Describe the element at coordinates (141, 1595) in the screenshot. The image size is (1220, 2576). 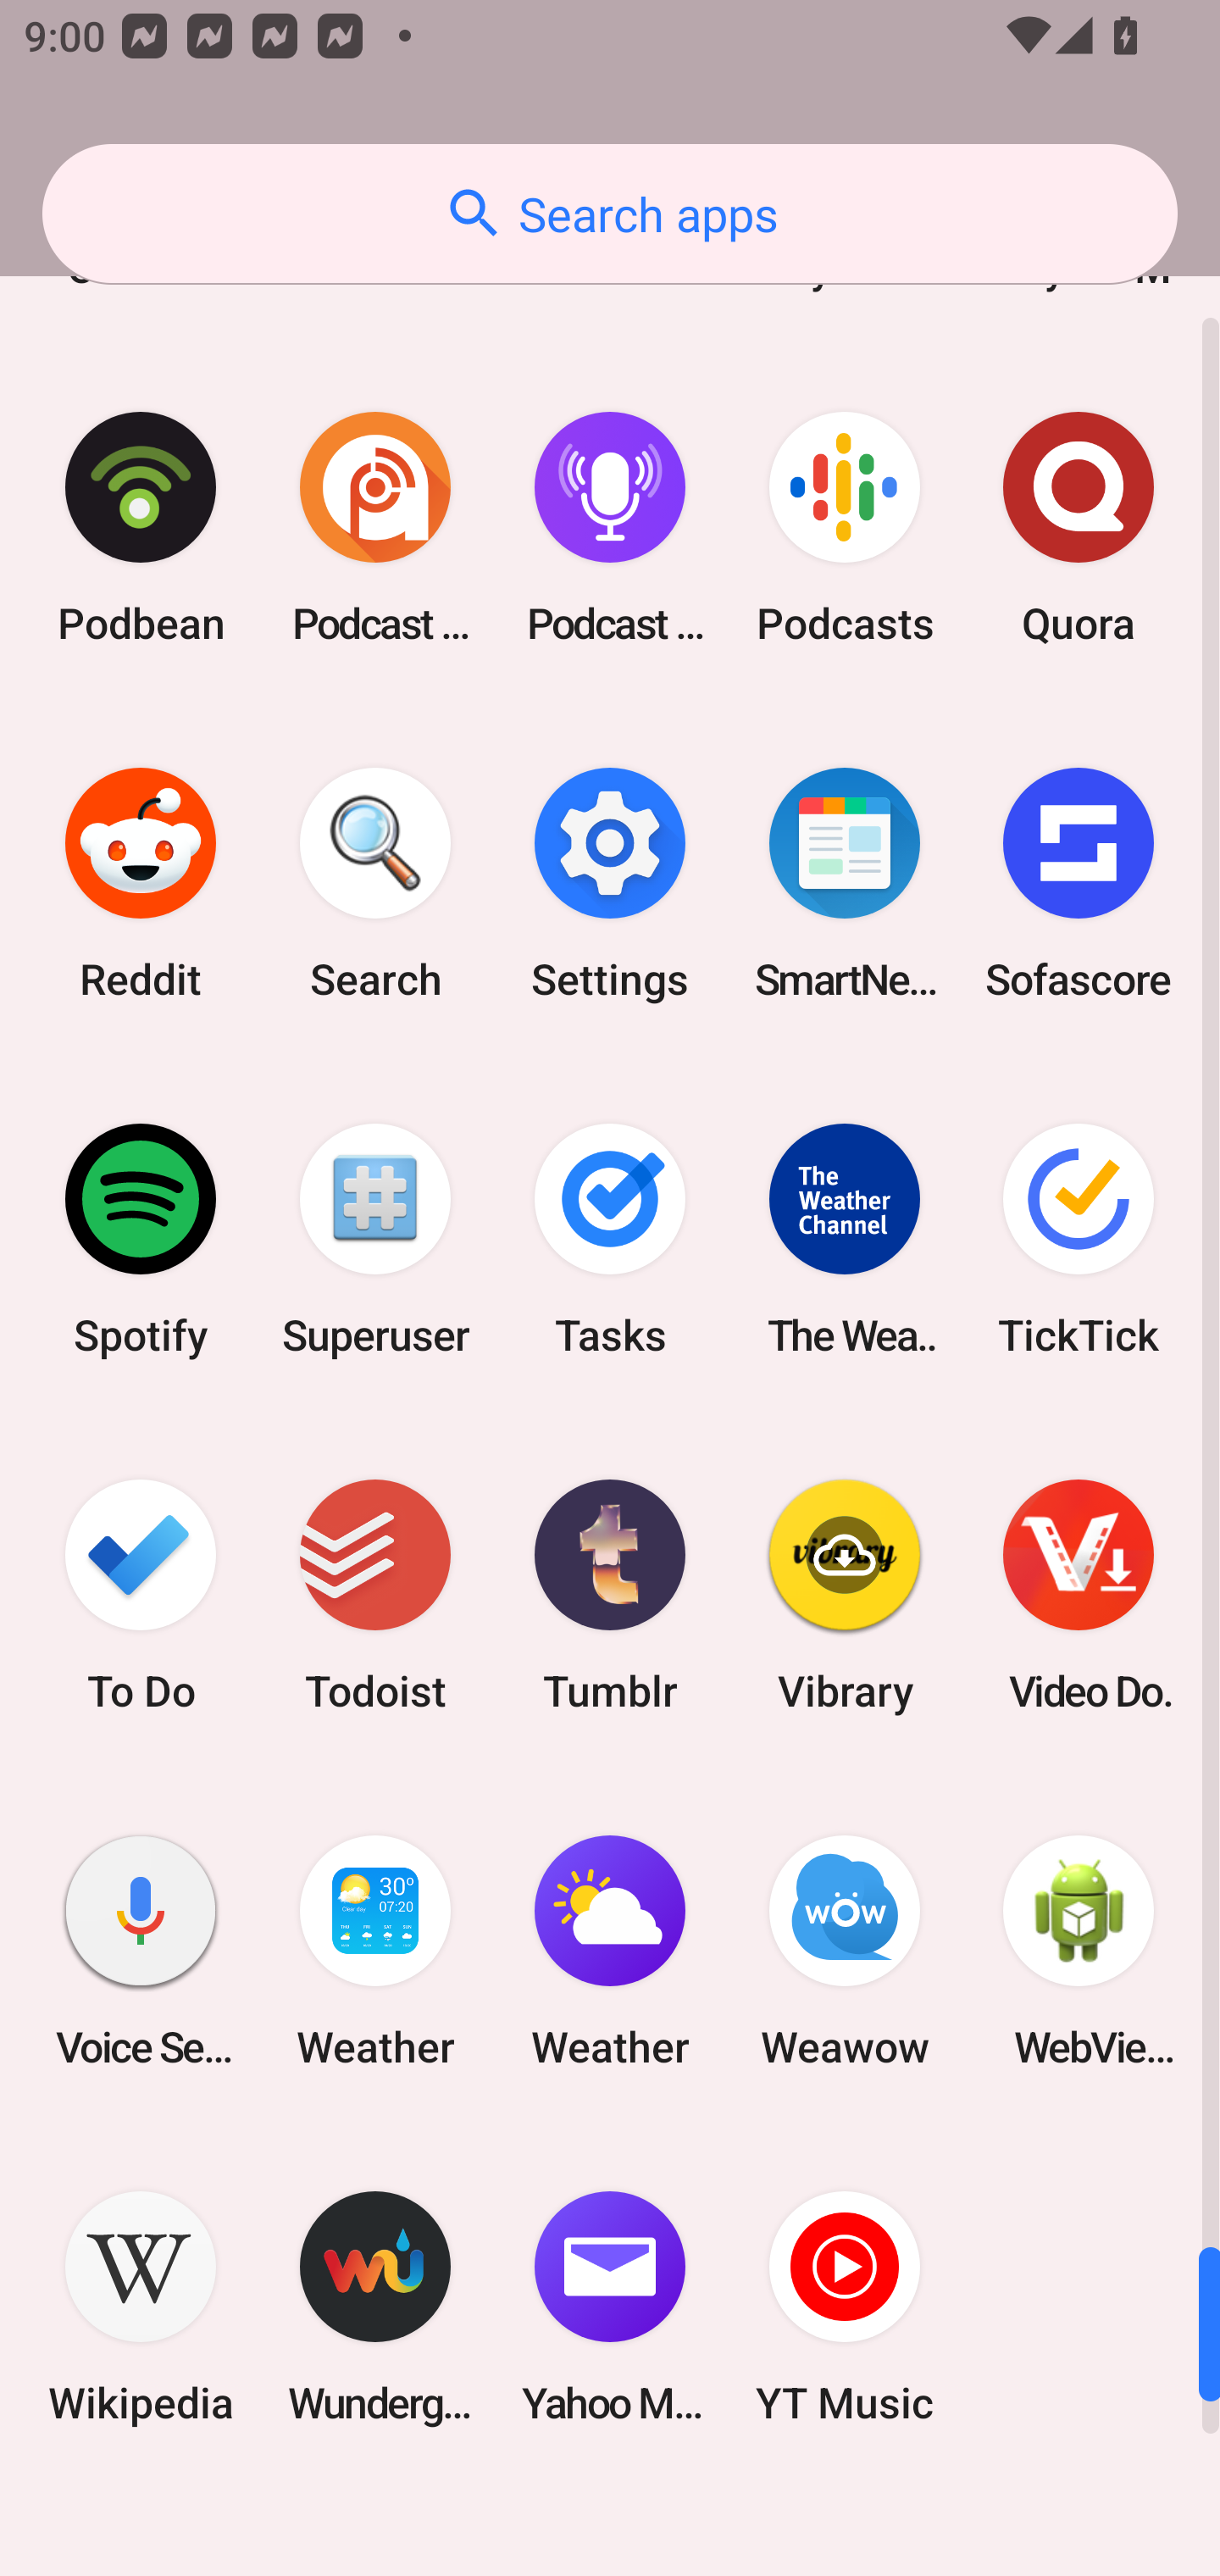
I see `To Do` at that location.